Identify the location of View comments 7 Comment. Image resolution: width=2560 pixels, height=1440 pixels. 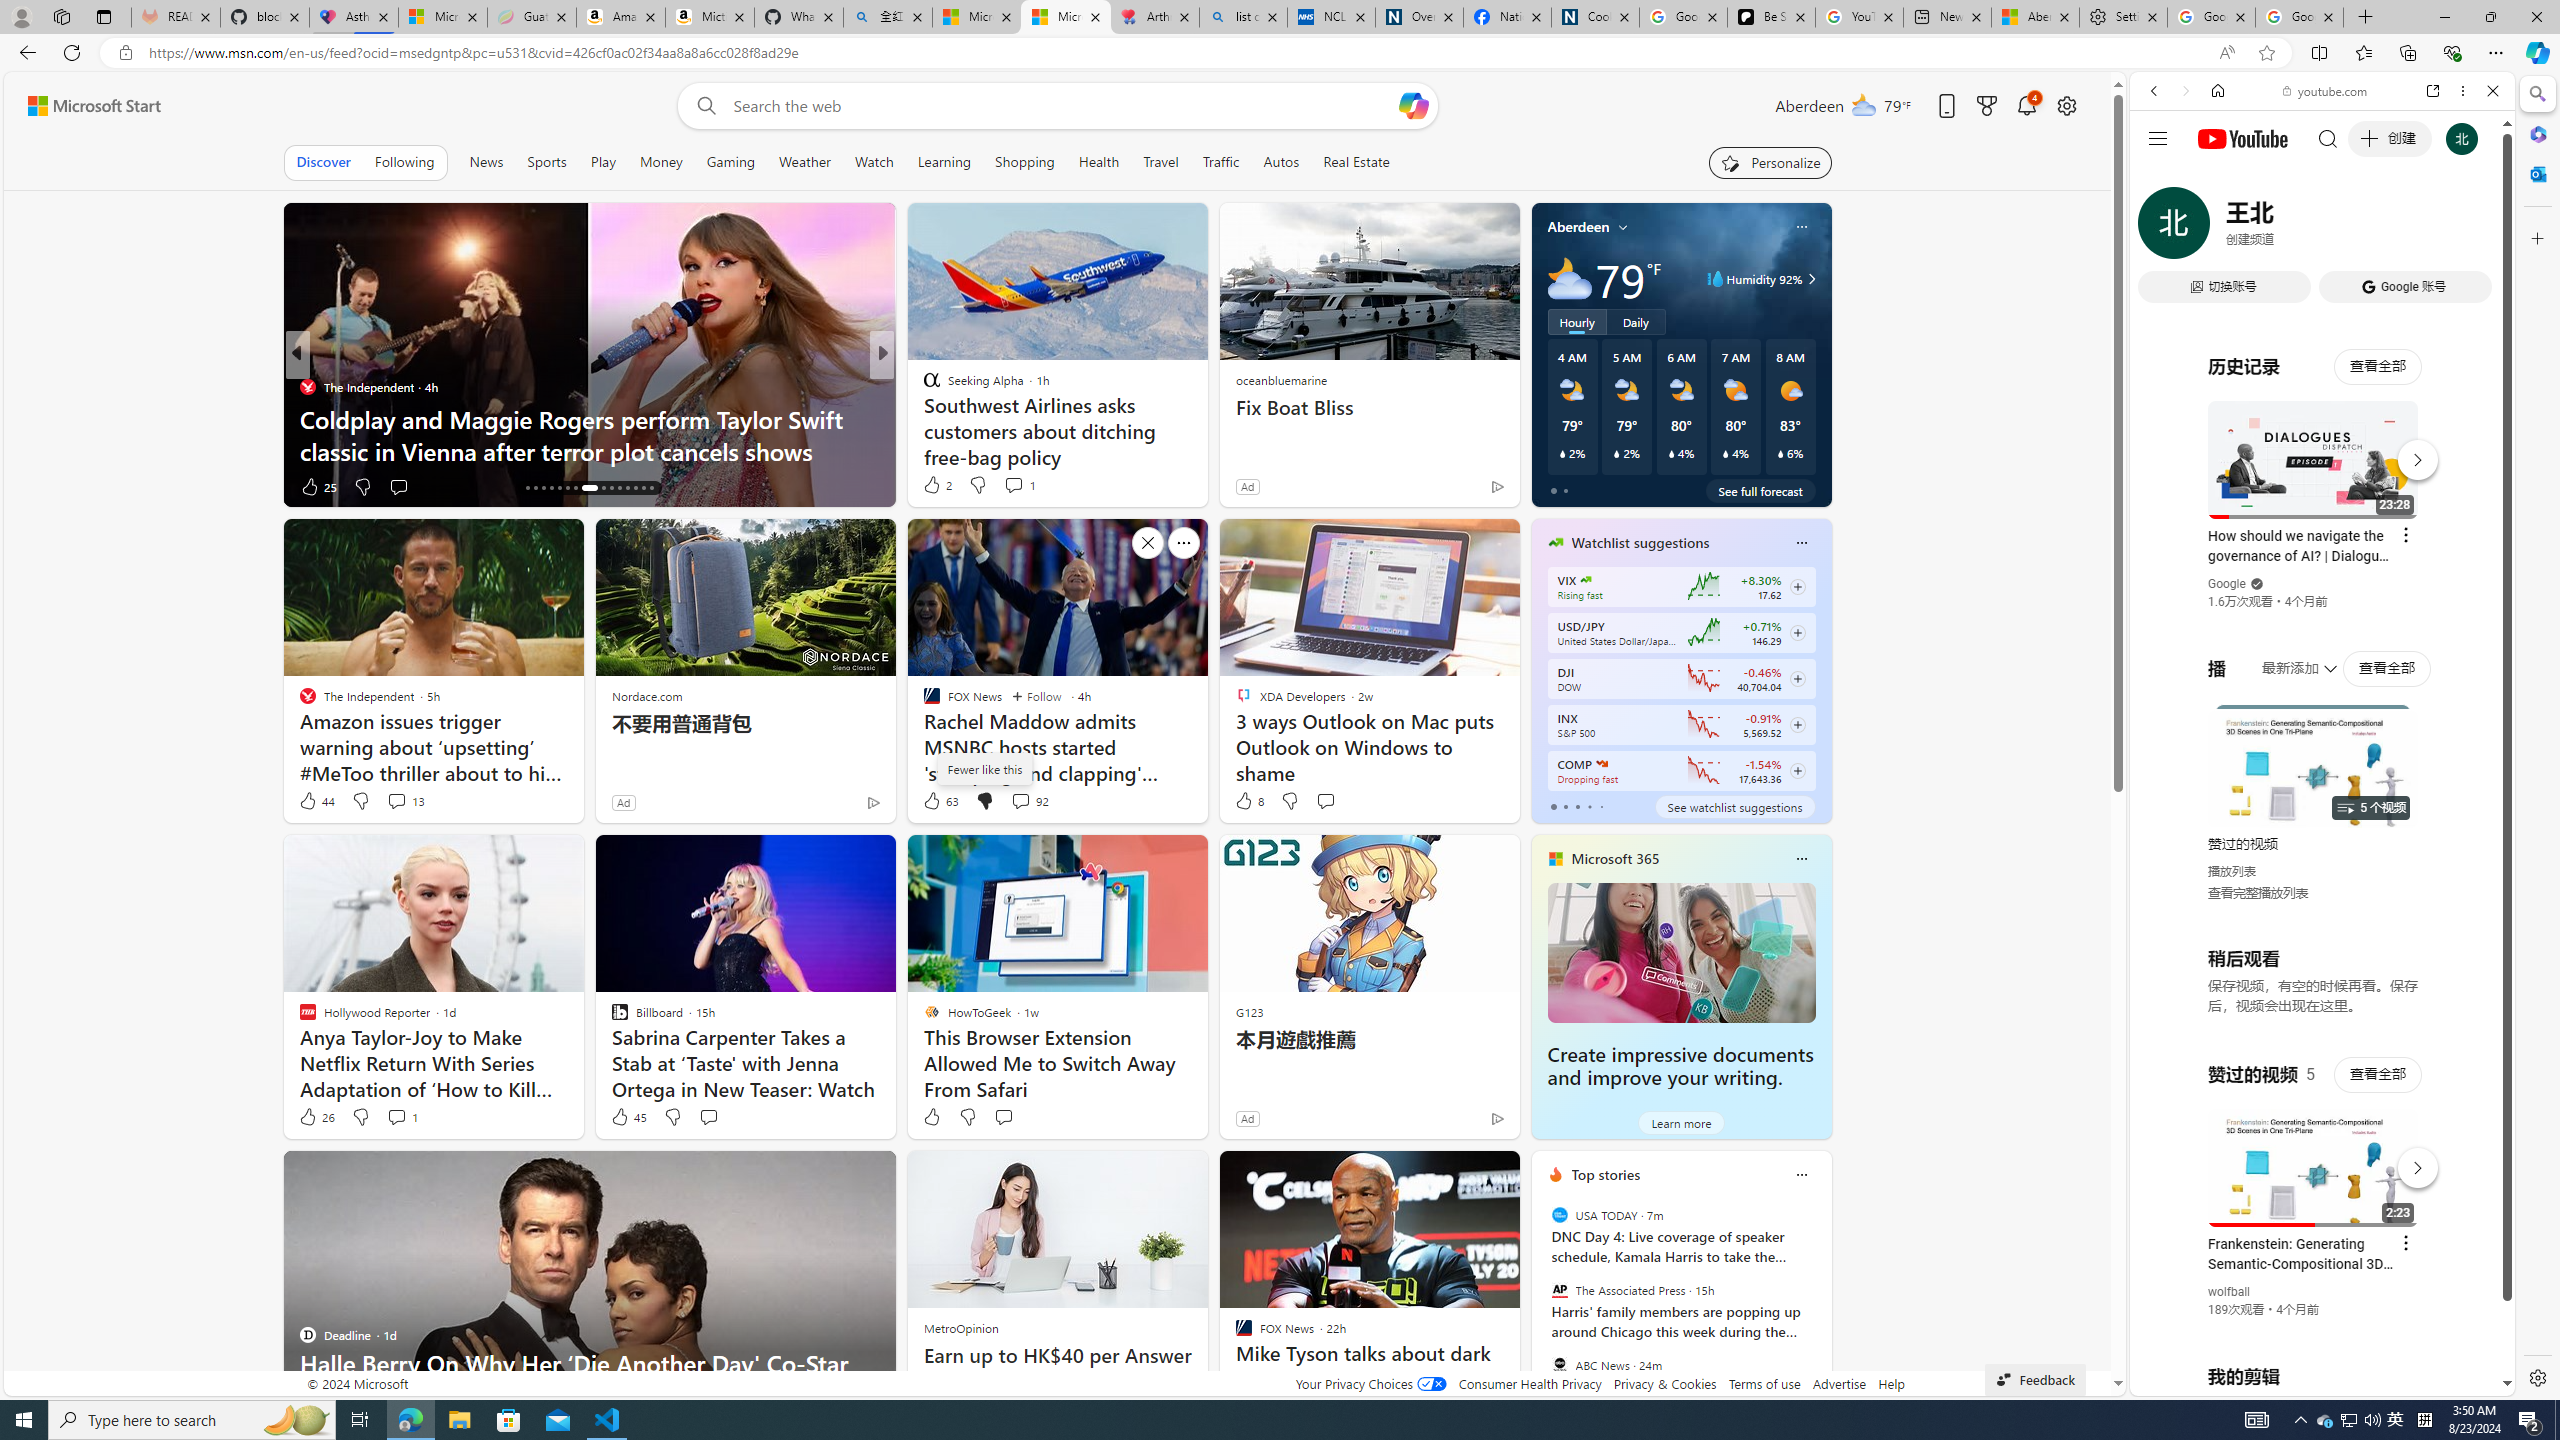
(1021, 486).